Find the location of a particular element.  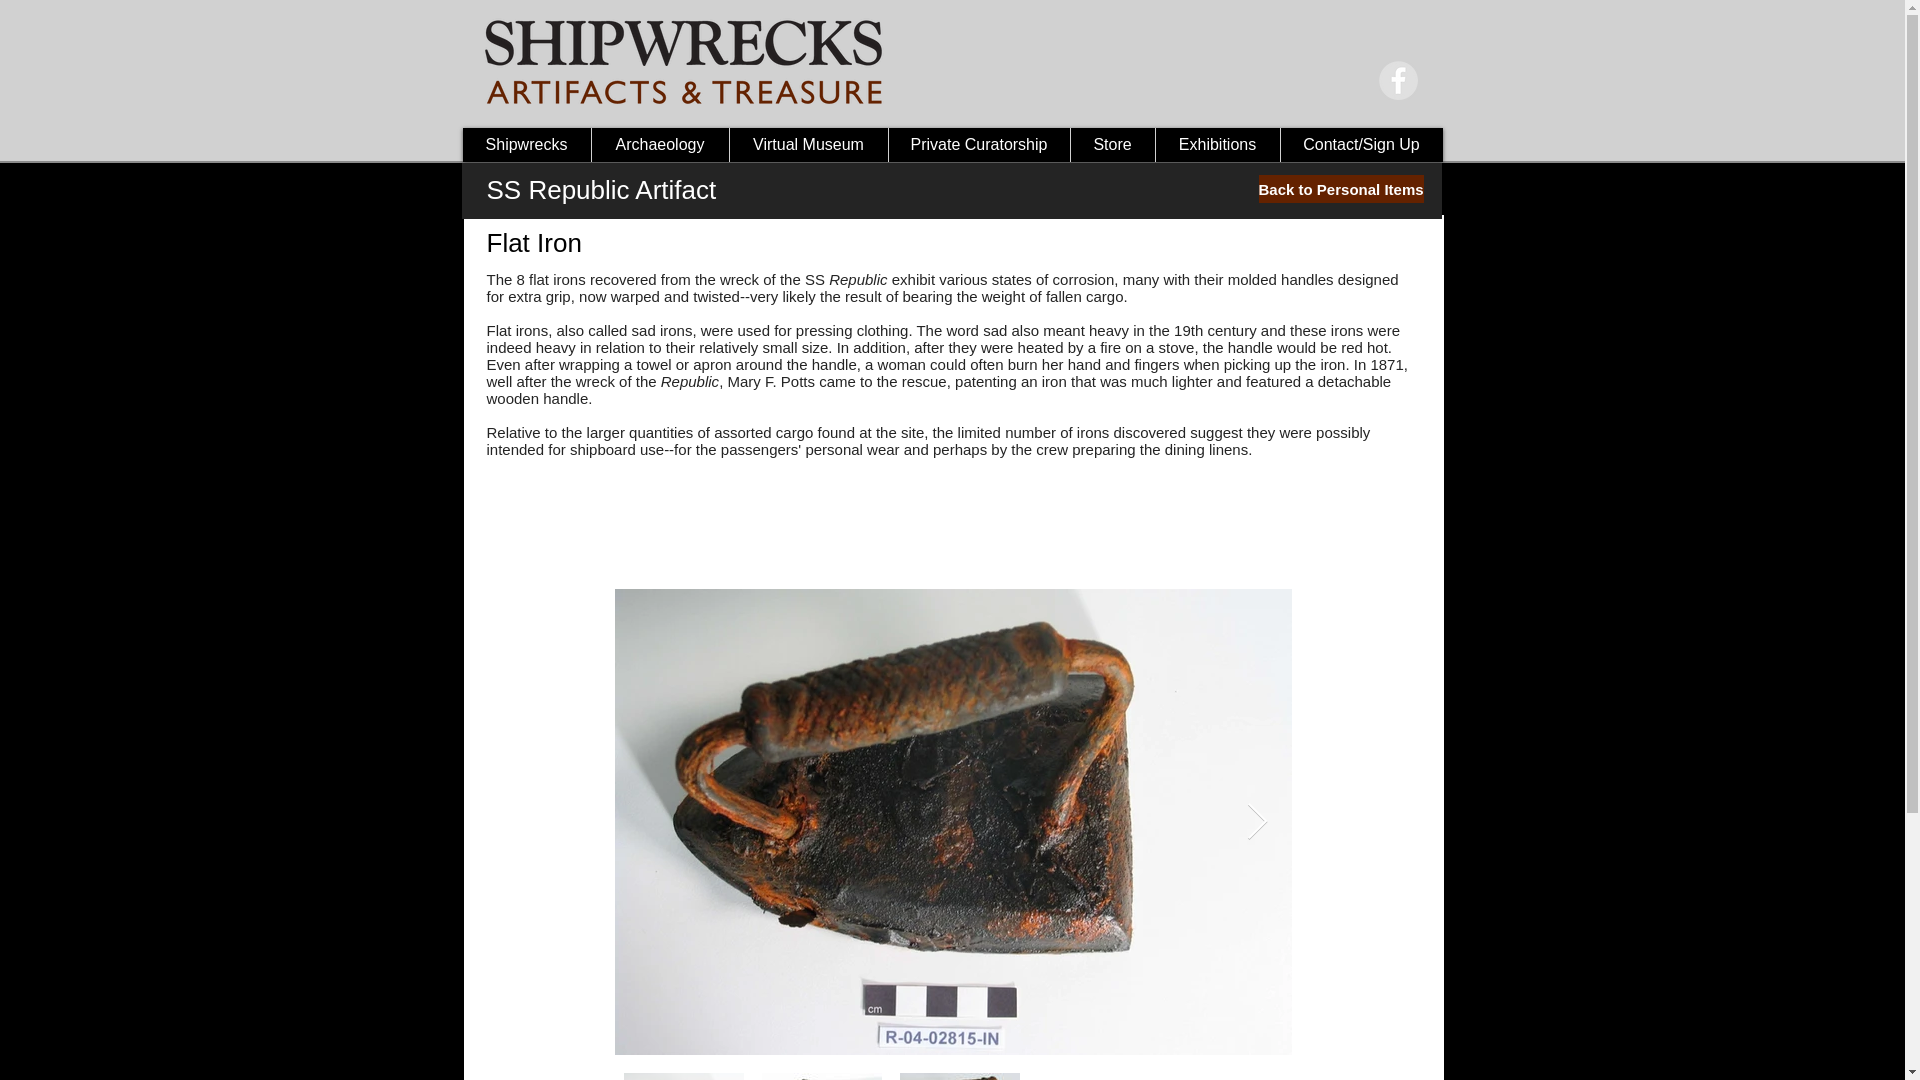

Exhibitions is located at coordinates (1216, 145).